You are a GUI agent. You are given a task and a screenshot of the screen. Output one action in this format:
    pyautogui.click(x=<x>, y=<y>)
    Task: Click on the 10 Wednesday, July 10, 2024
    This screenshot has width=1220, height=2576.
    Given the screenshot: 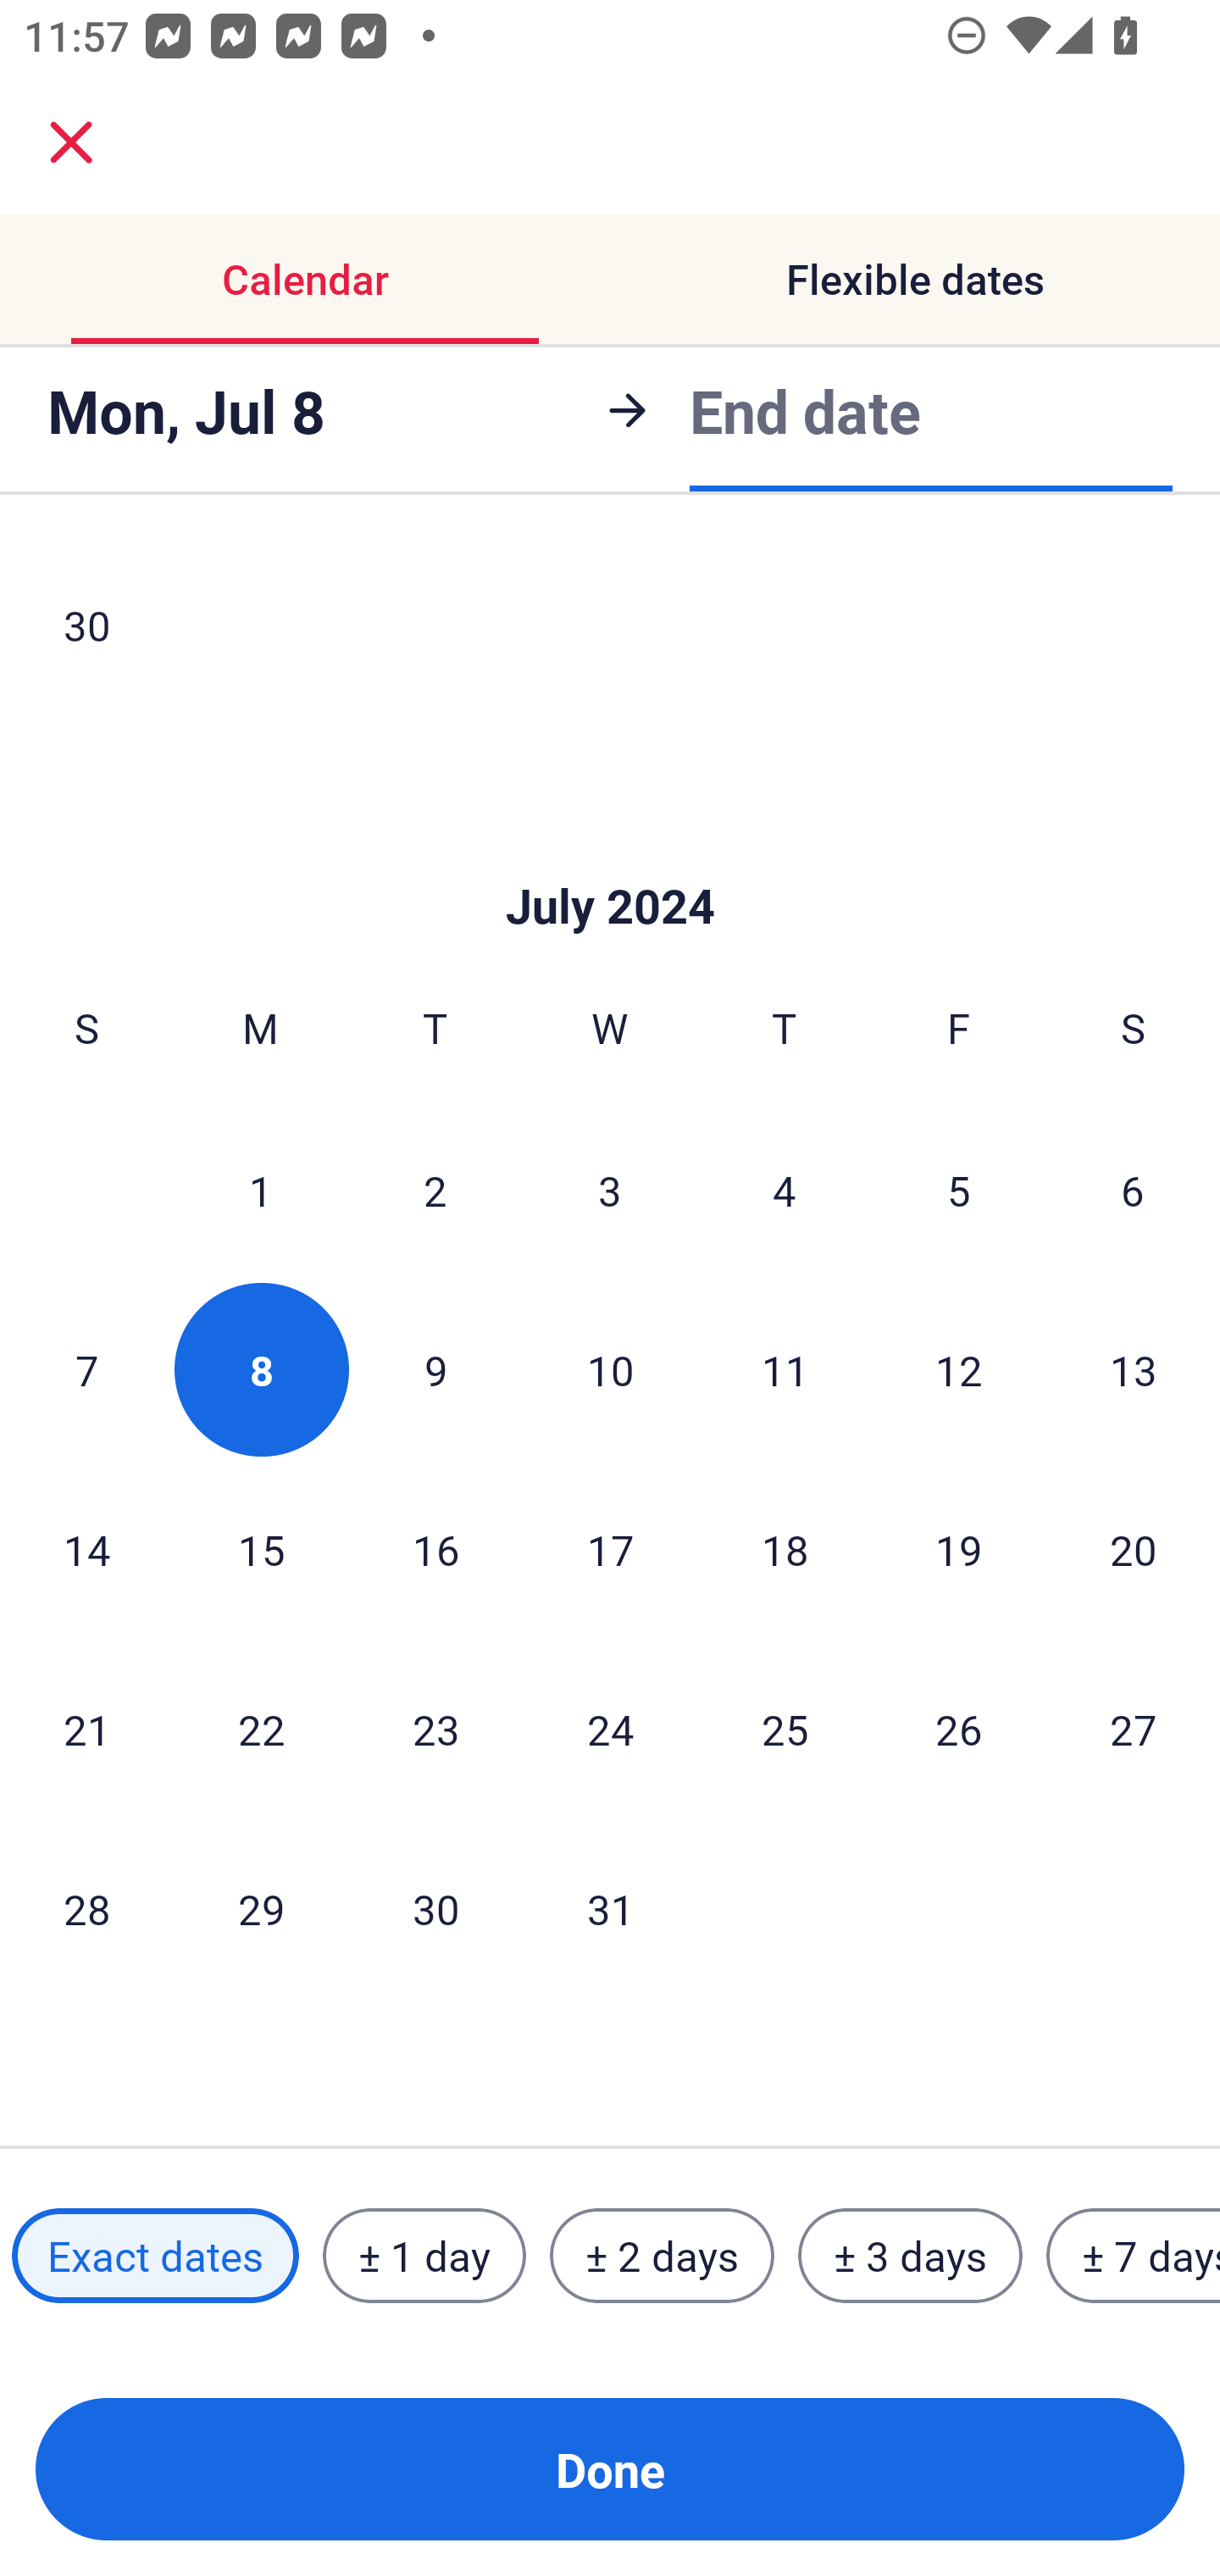 What is the action you would take?
    pyautogui.click(x=610, y=1368)
    